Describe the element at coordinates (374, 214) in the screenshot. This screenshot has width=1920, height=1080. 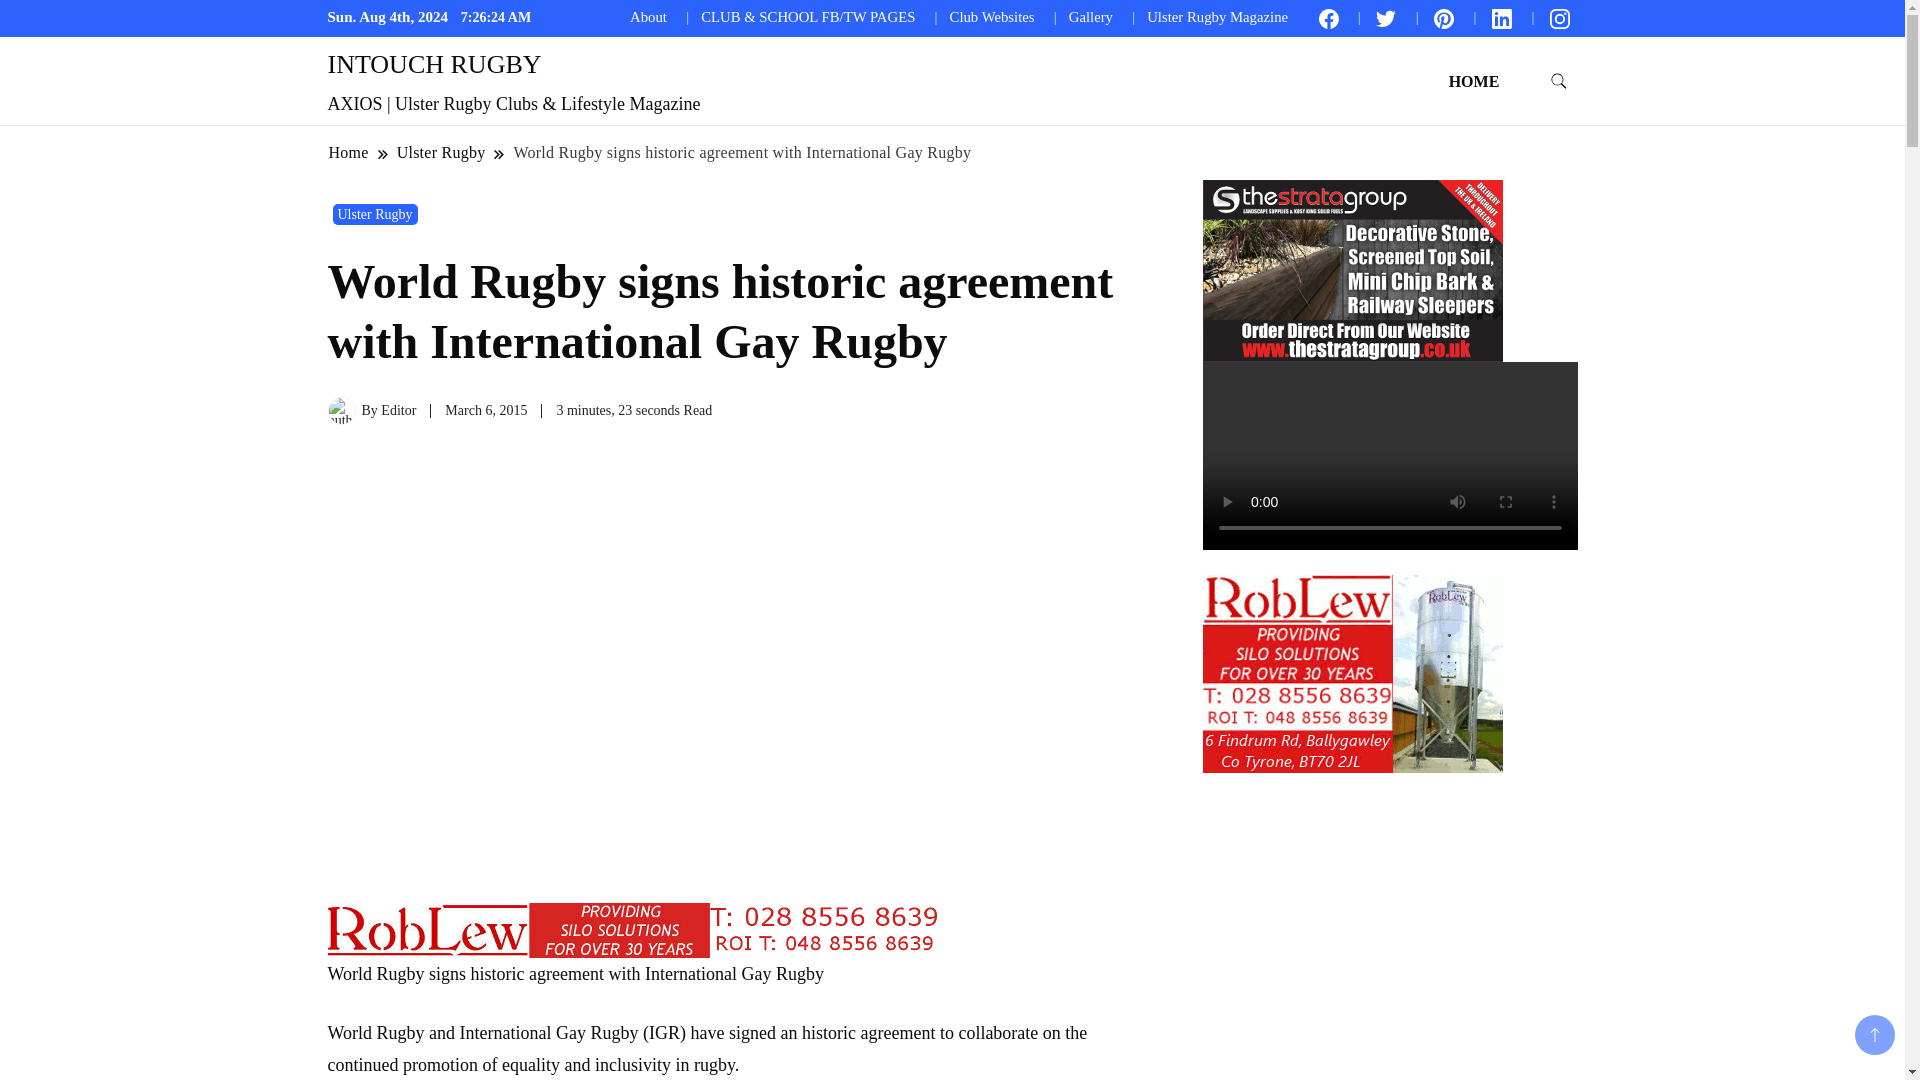
I see `Ulster Rugby` at that location.